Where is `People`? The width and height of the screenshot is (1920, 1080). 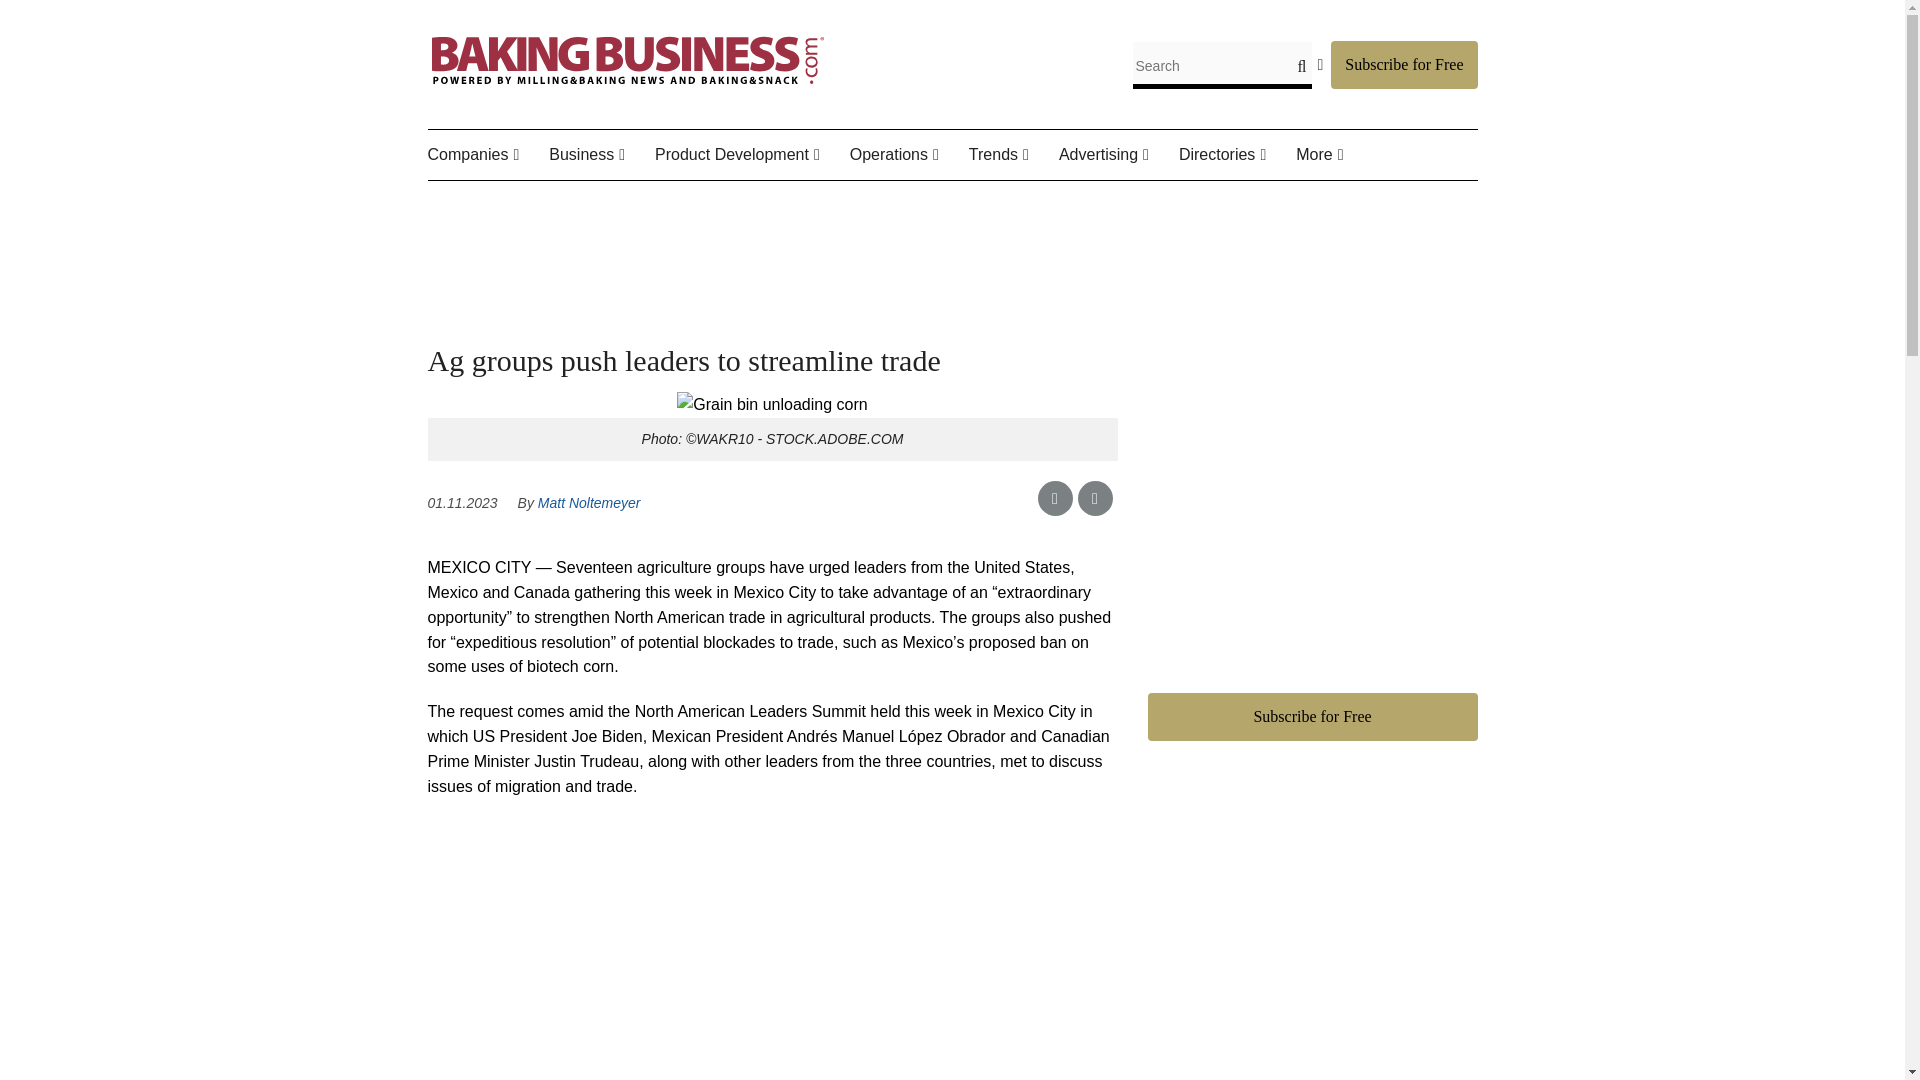
People is located at coordinates (552, 202).